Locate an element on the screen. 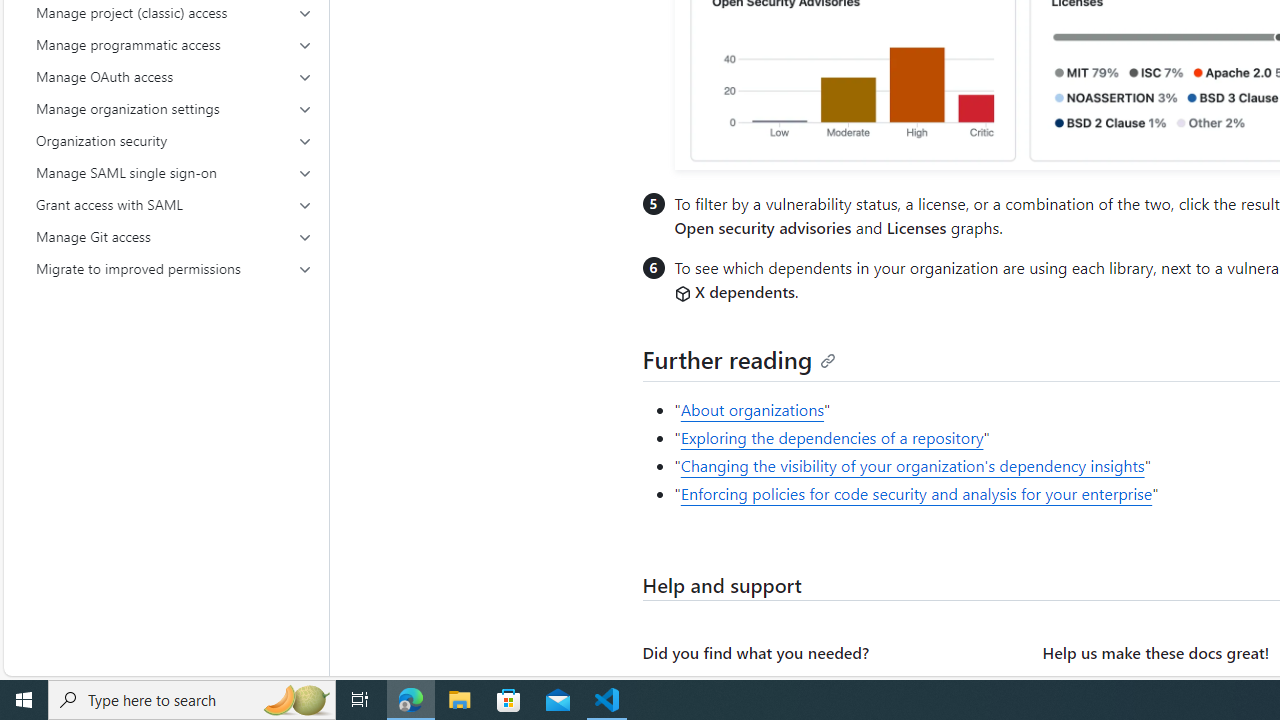 This screenshot has width=1280, height=720. About organizations is located at coordinates (752, 410).